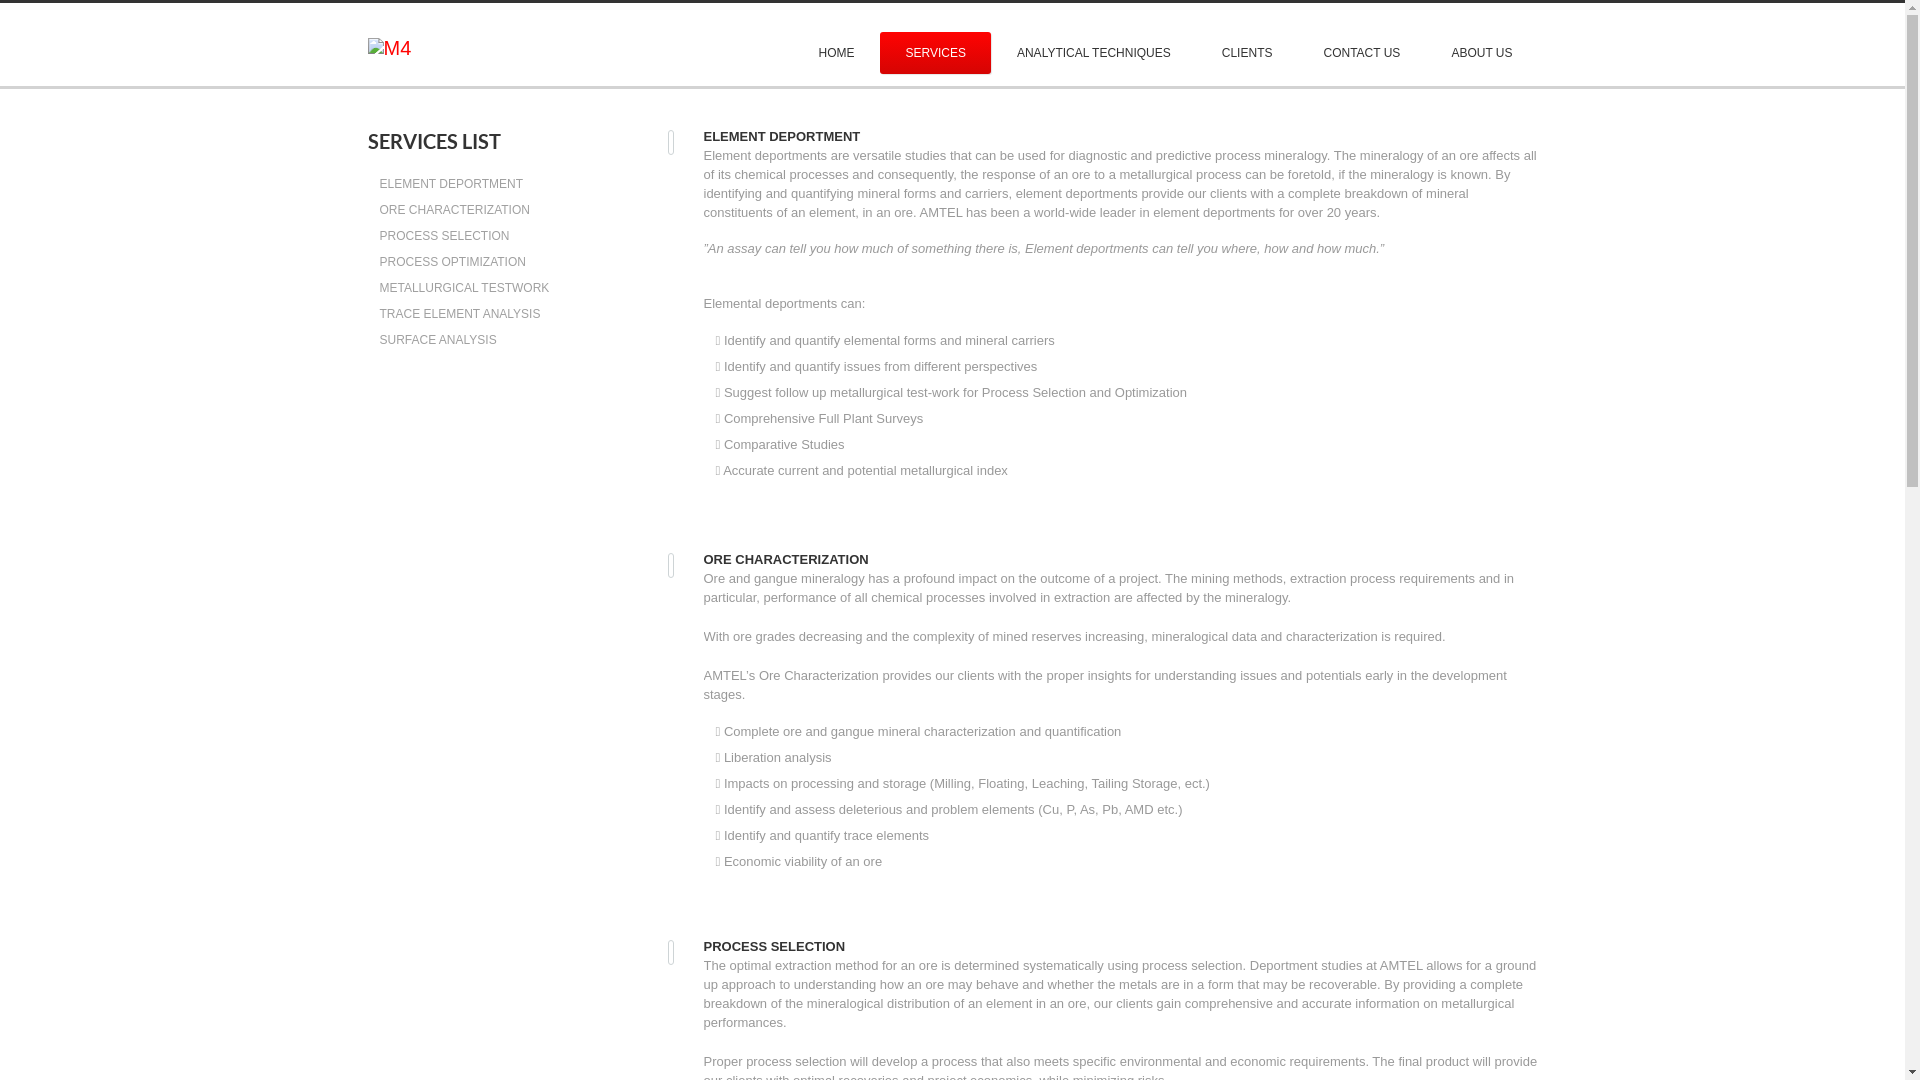  Describe the element at coordinates (460, 314) in the screenshot. I see `TRACE ELEMENT ANALYSIS` at that location.